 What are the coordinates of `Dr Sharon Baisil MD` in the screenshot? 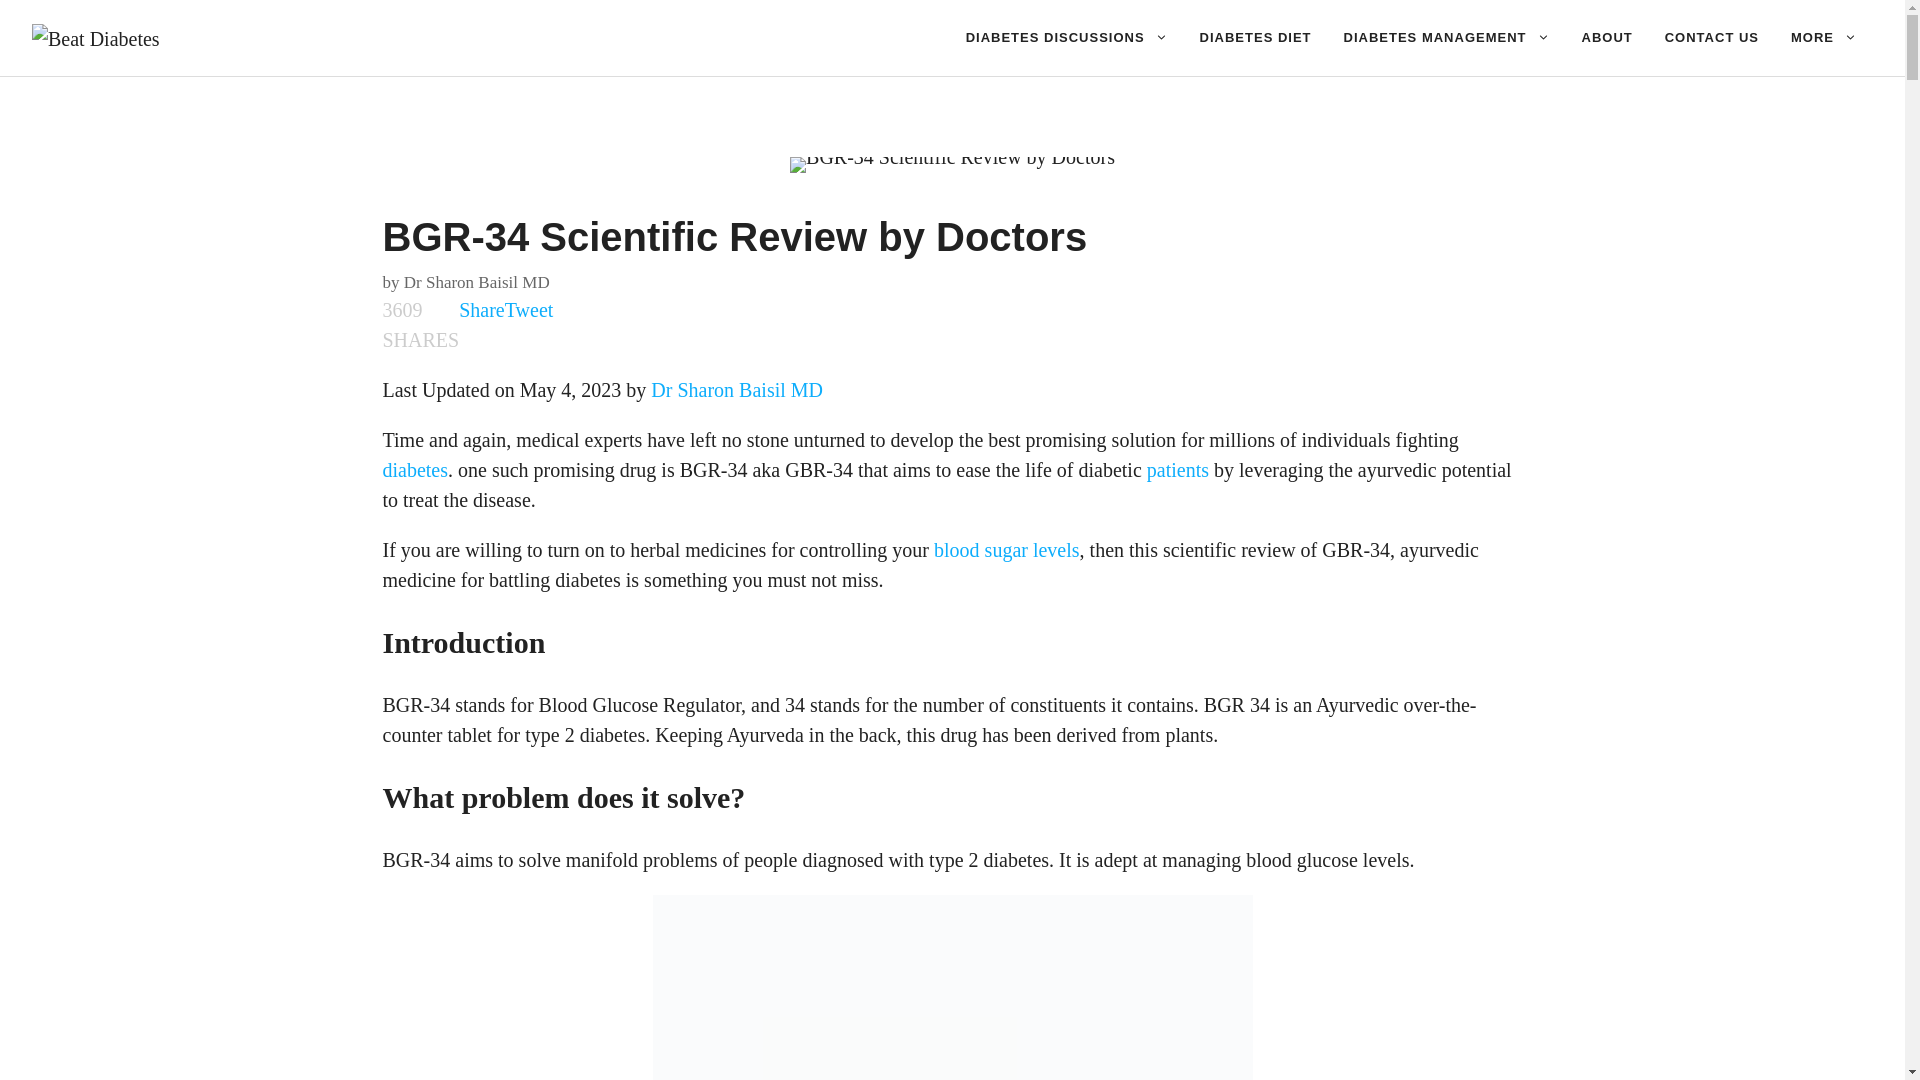 It's located at (476, 281).